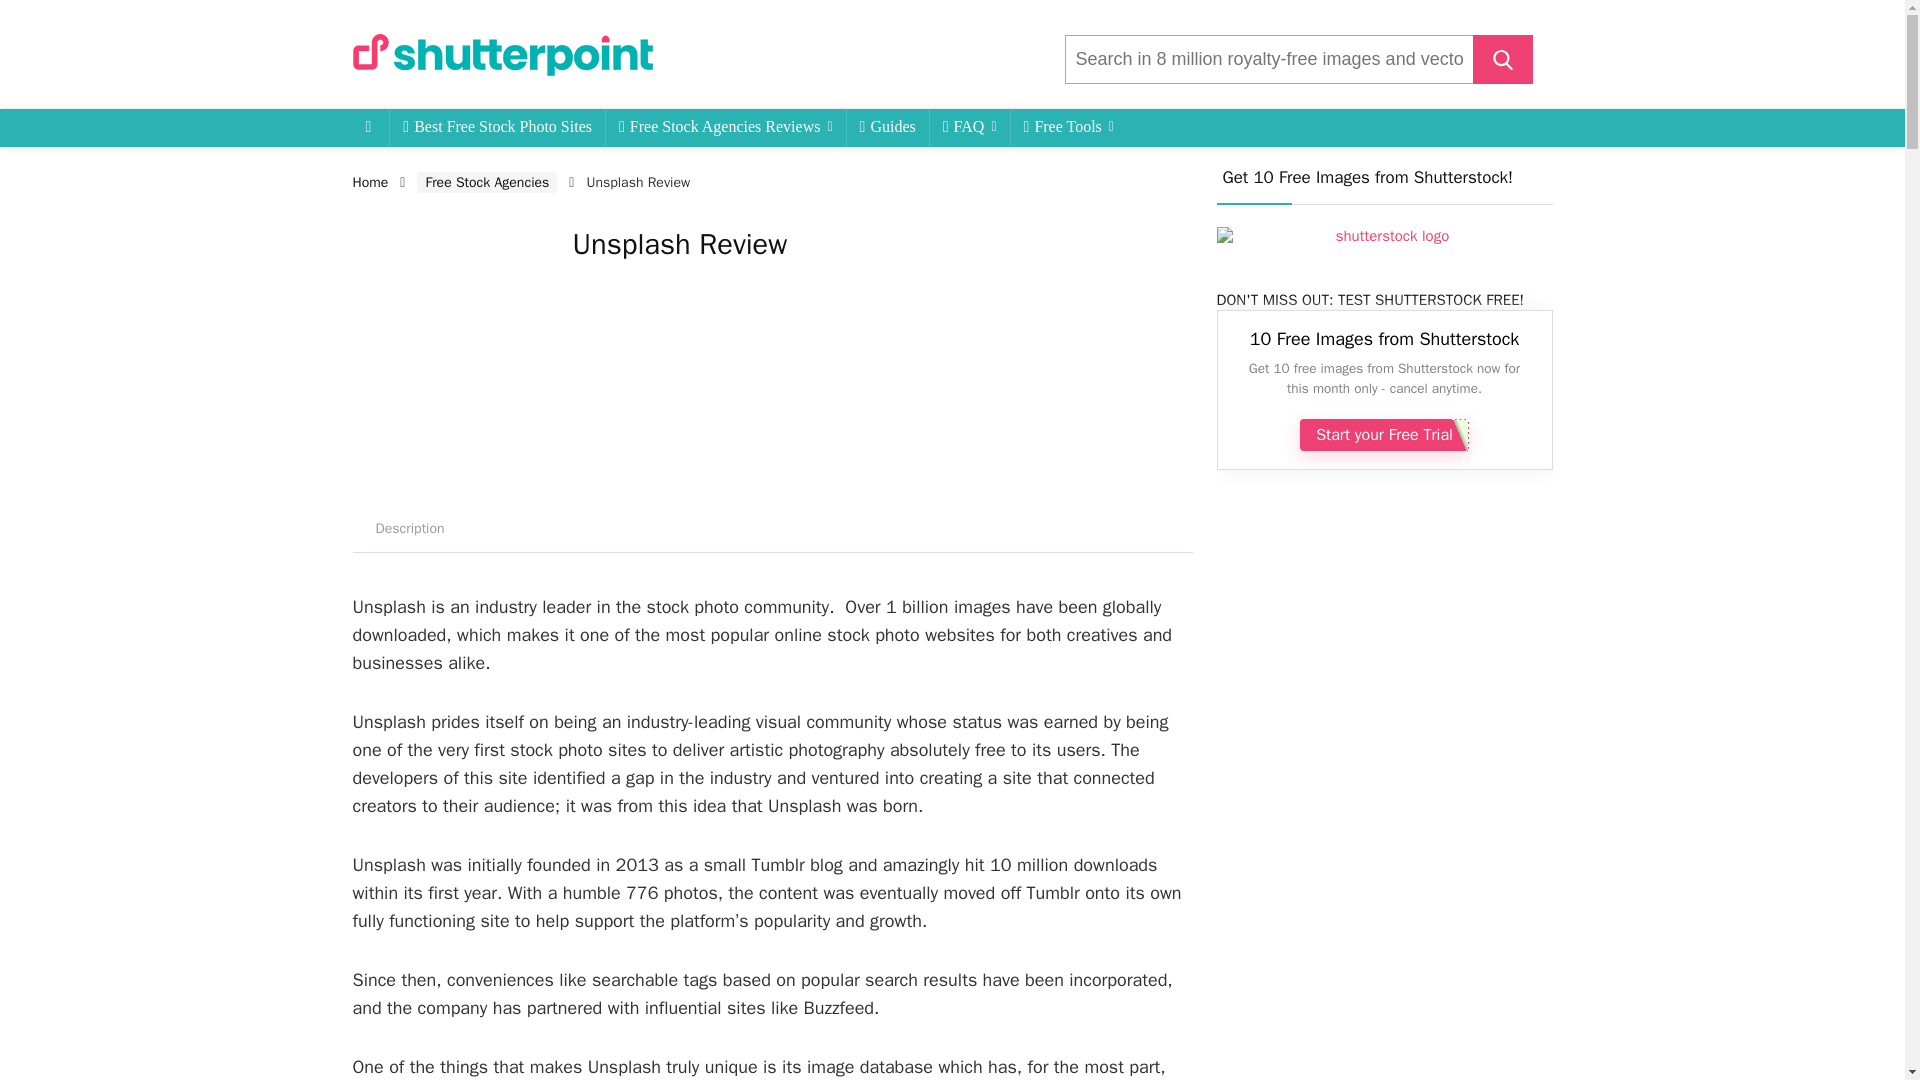 This screenshot has height=1080, width=1920. Describe the element at coordinates (496, 128) in the screenshot. I see `Best Free Stock Photo Sites` at that location.